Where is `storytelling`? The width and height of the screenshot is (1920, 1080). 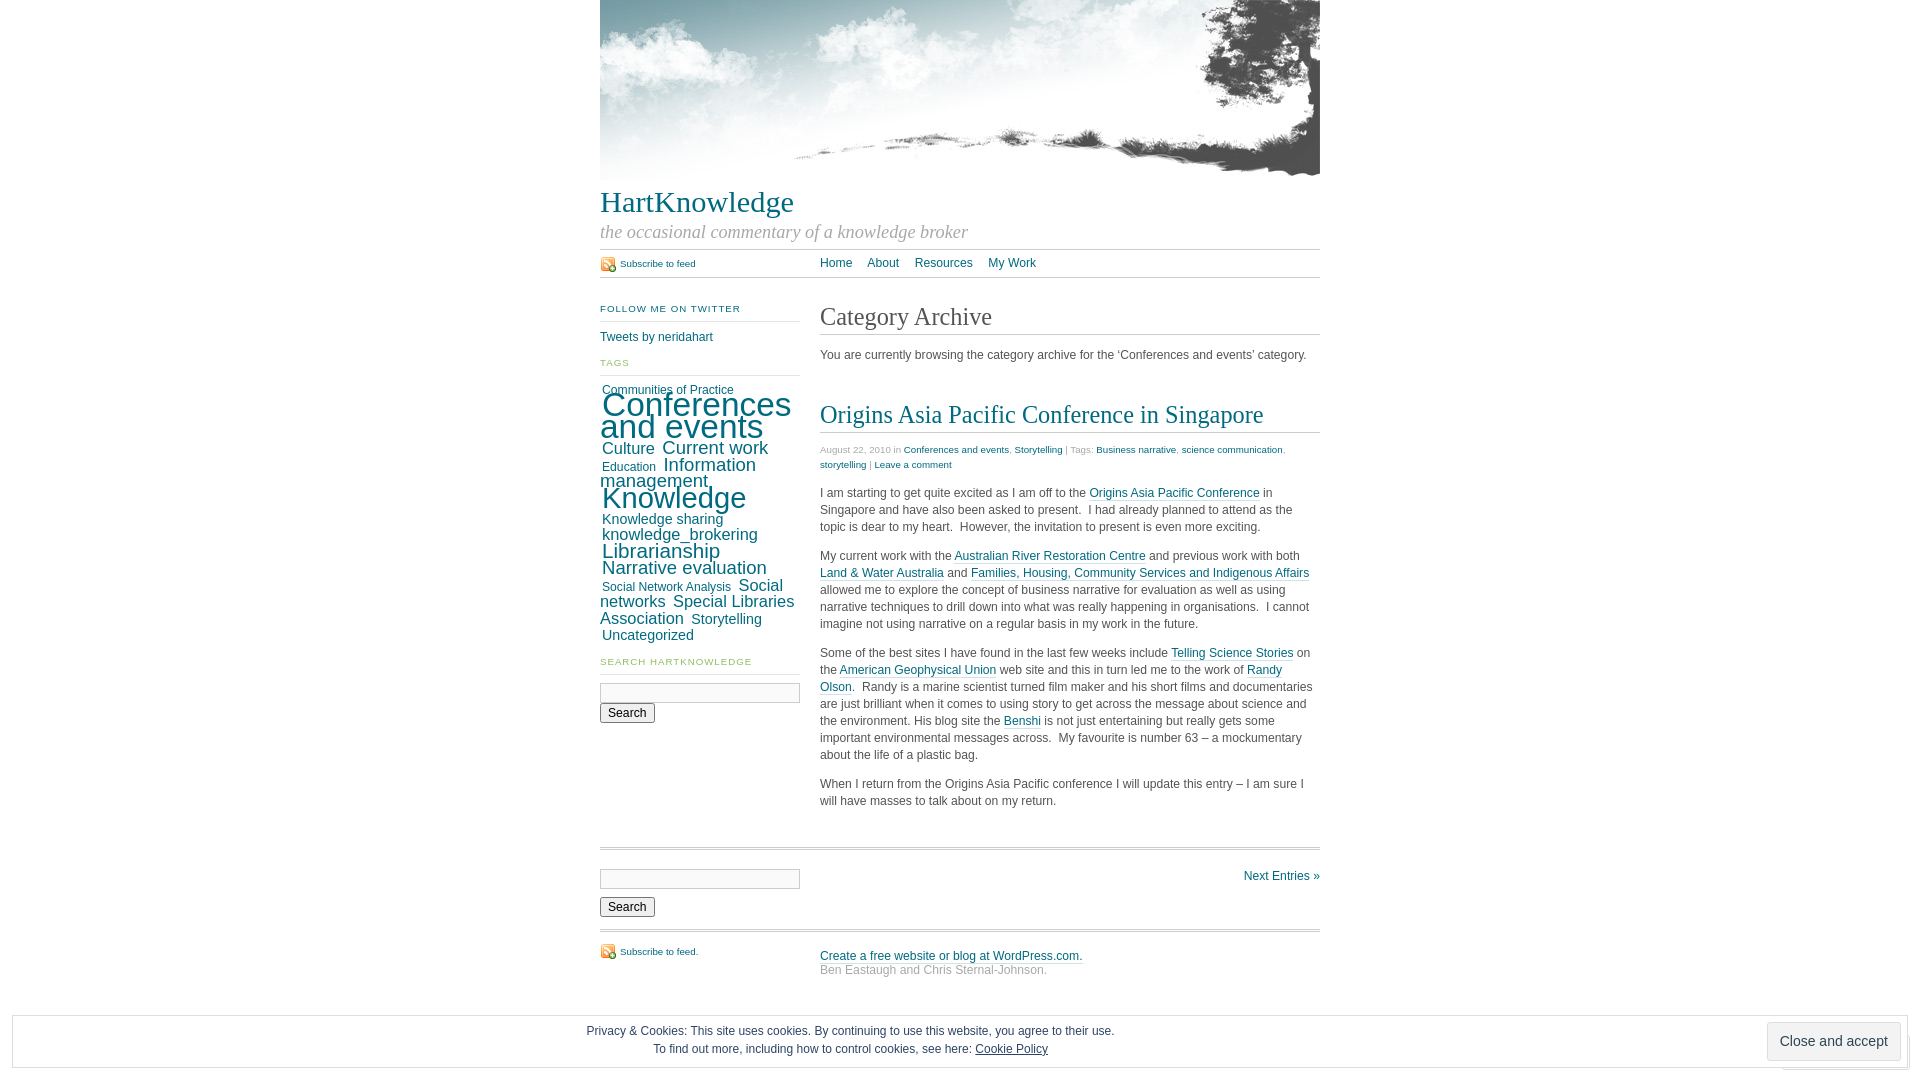 storytelling is located at coordinates (843, 464).